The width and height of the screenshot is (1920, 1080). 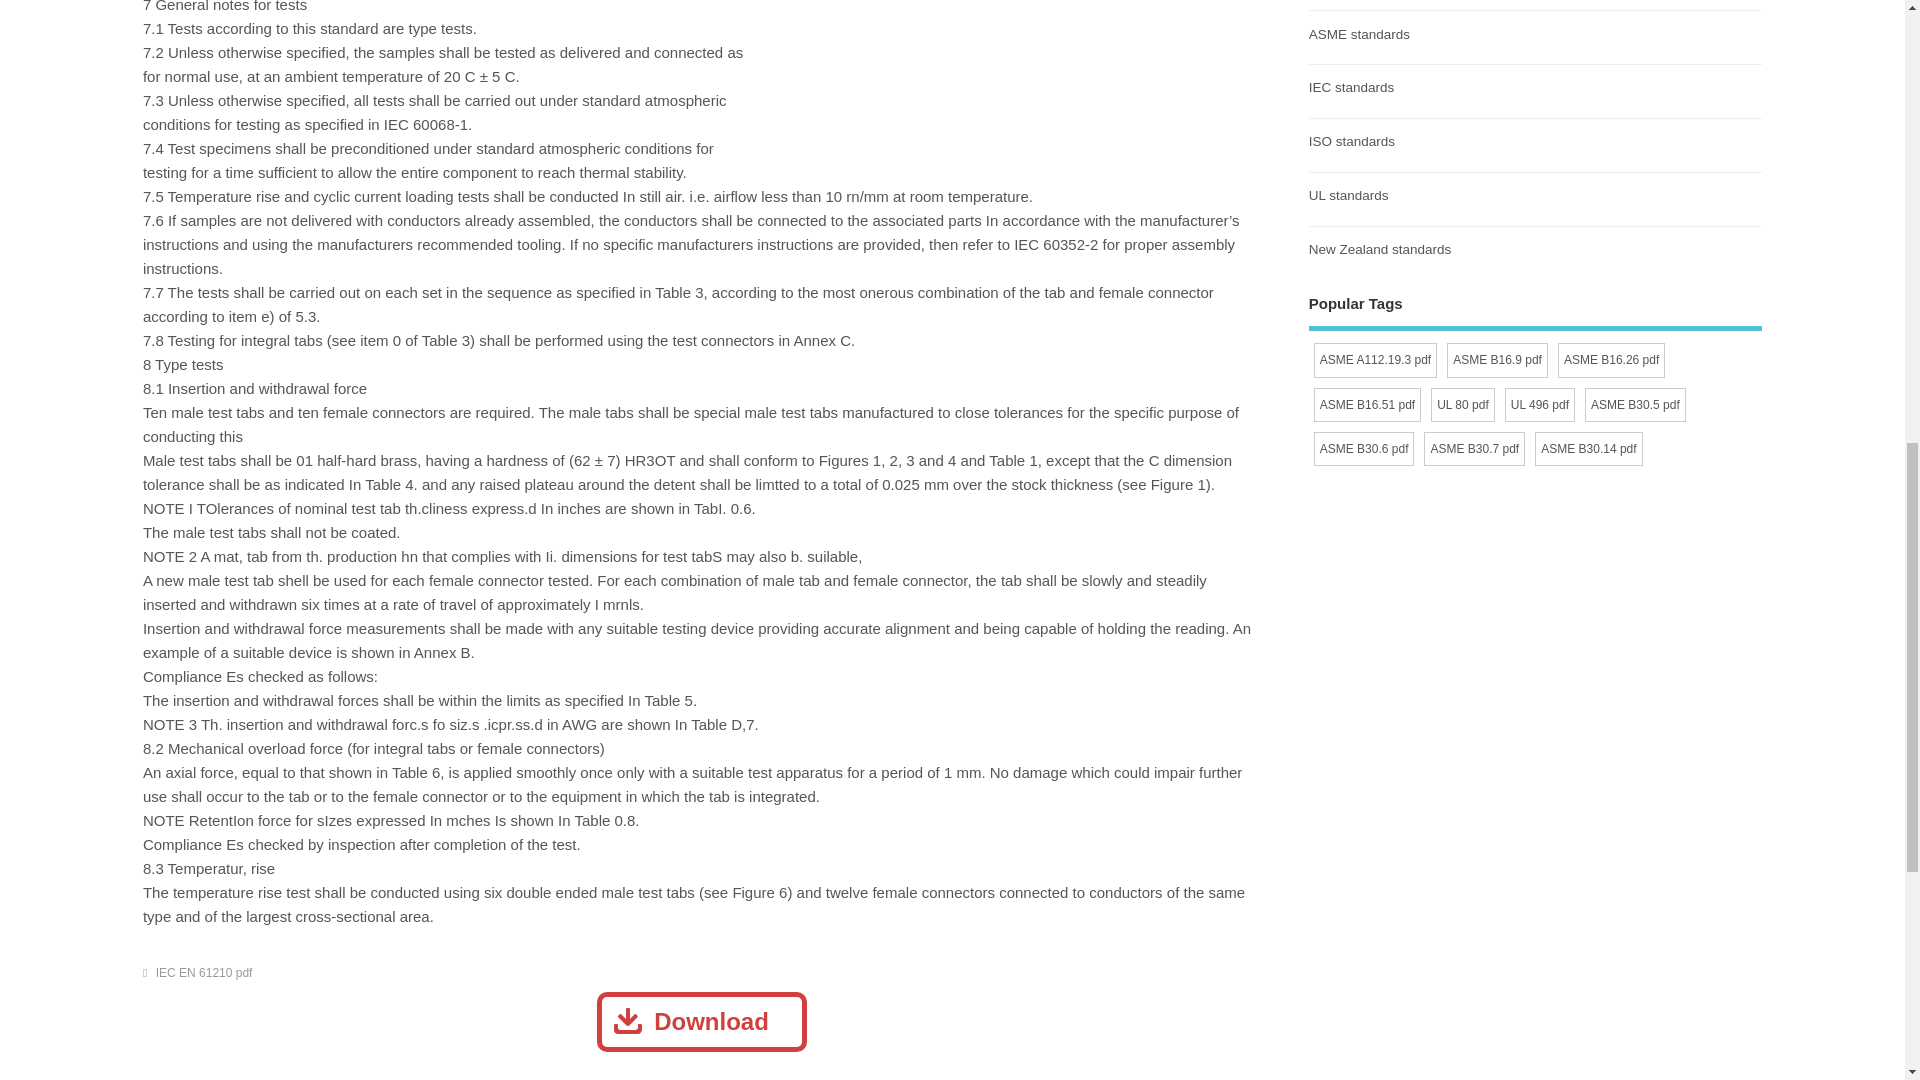 What do you see at coordinates (1352, 141) in the screenshot?
I see `ISO standards` at bounding box center [1352, 141].